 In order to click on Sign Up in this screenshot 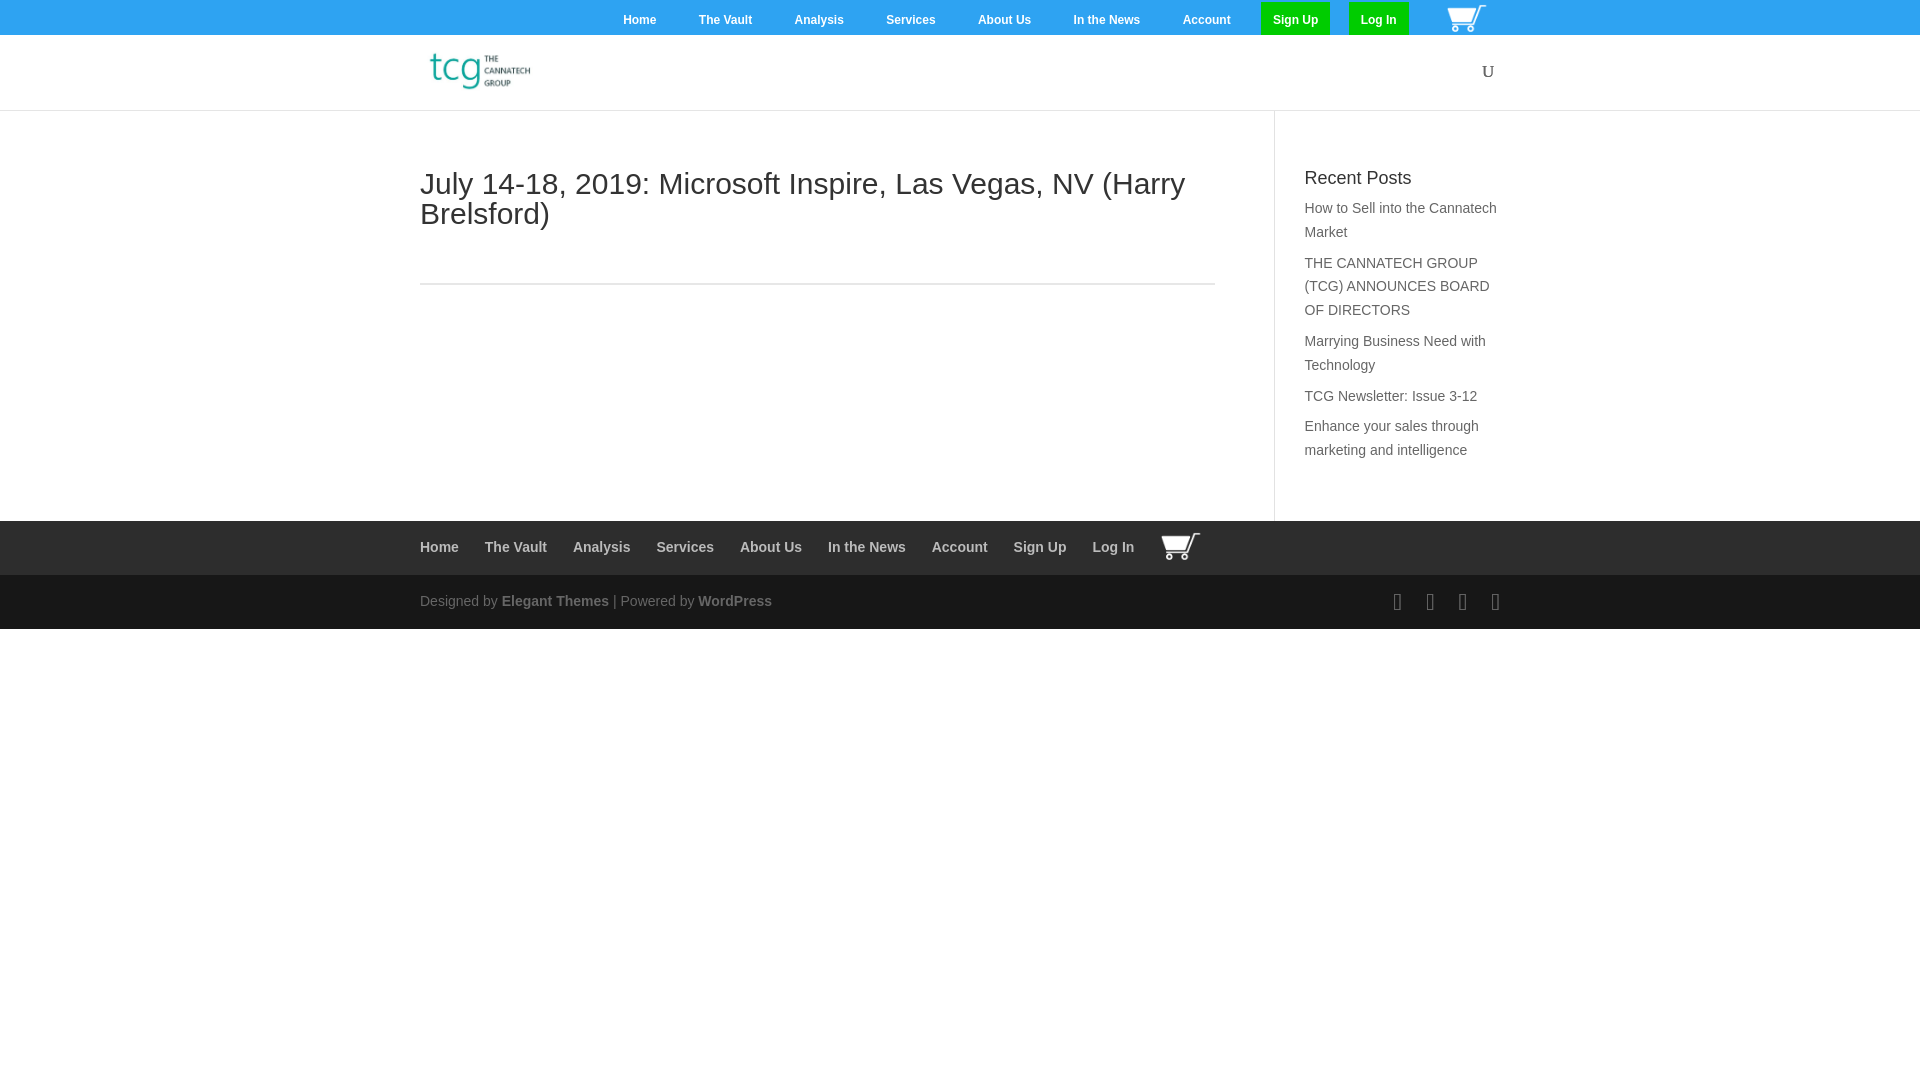, I will do `click(1296, 18)`.